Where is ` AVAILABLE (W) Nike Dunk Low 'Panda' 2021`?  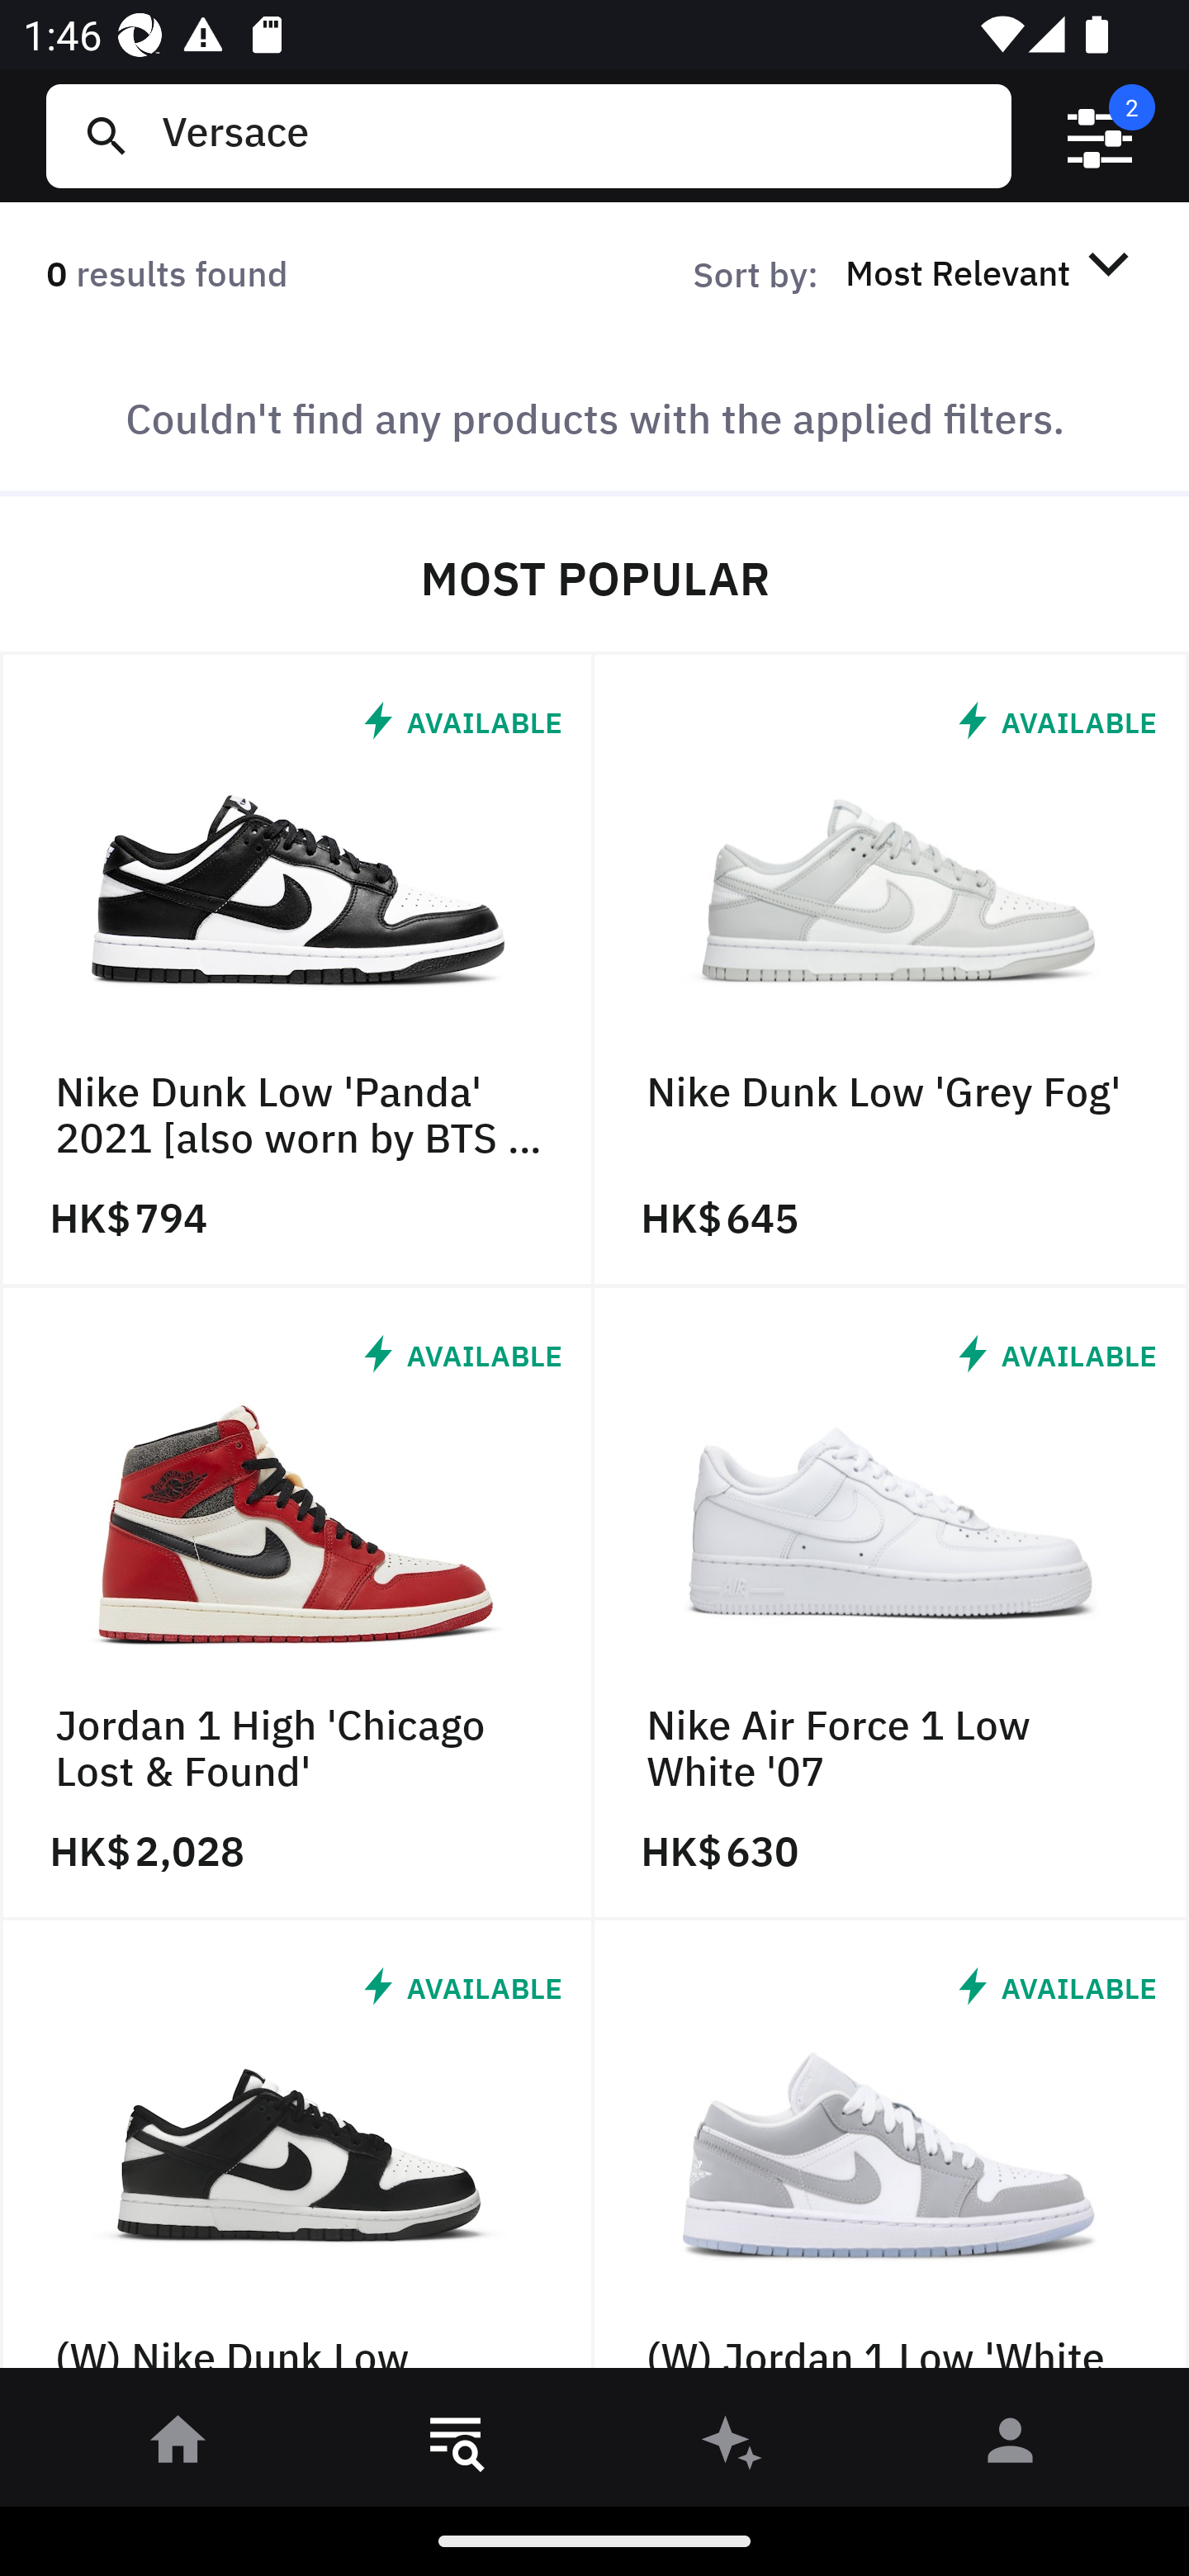  AVAILABLE (W) Nike Dunk Low 'Panda' 2021 is located at coordinates (297, 2152).